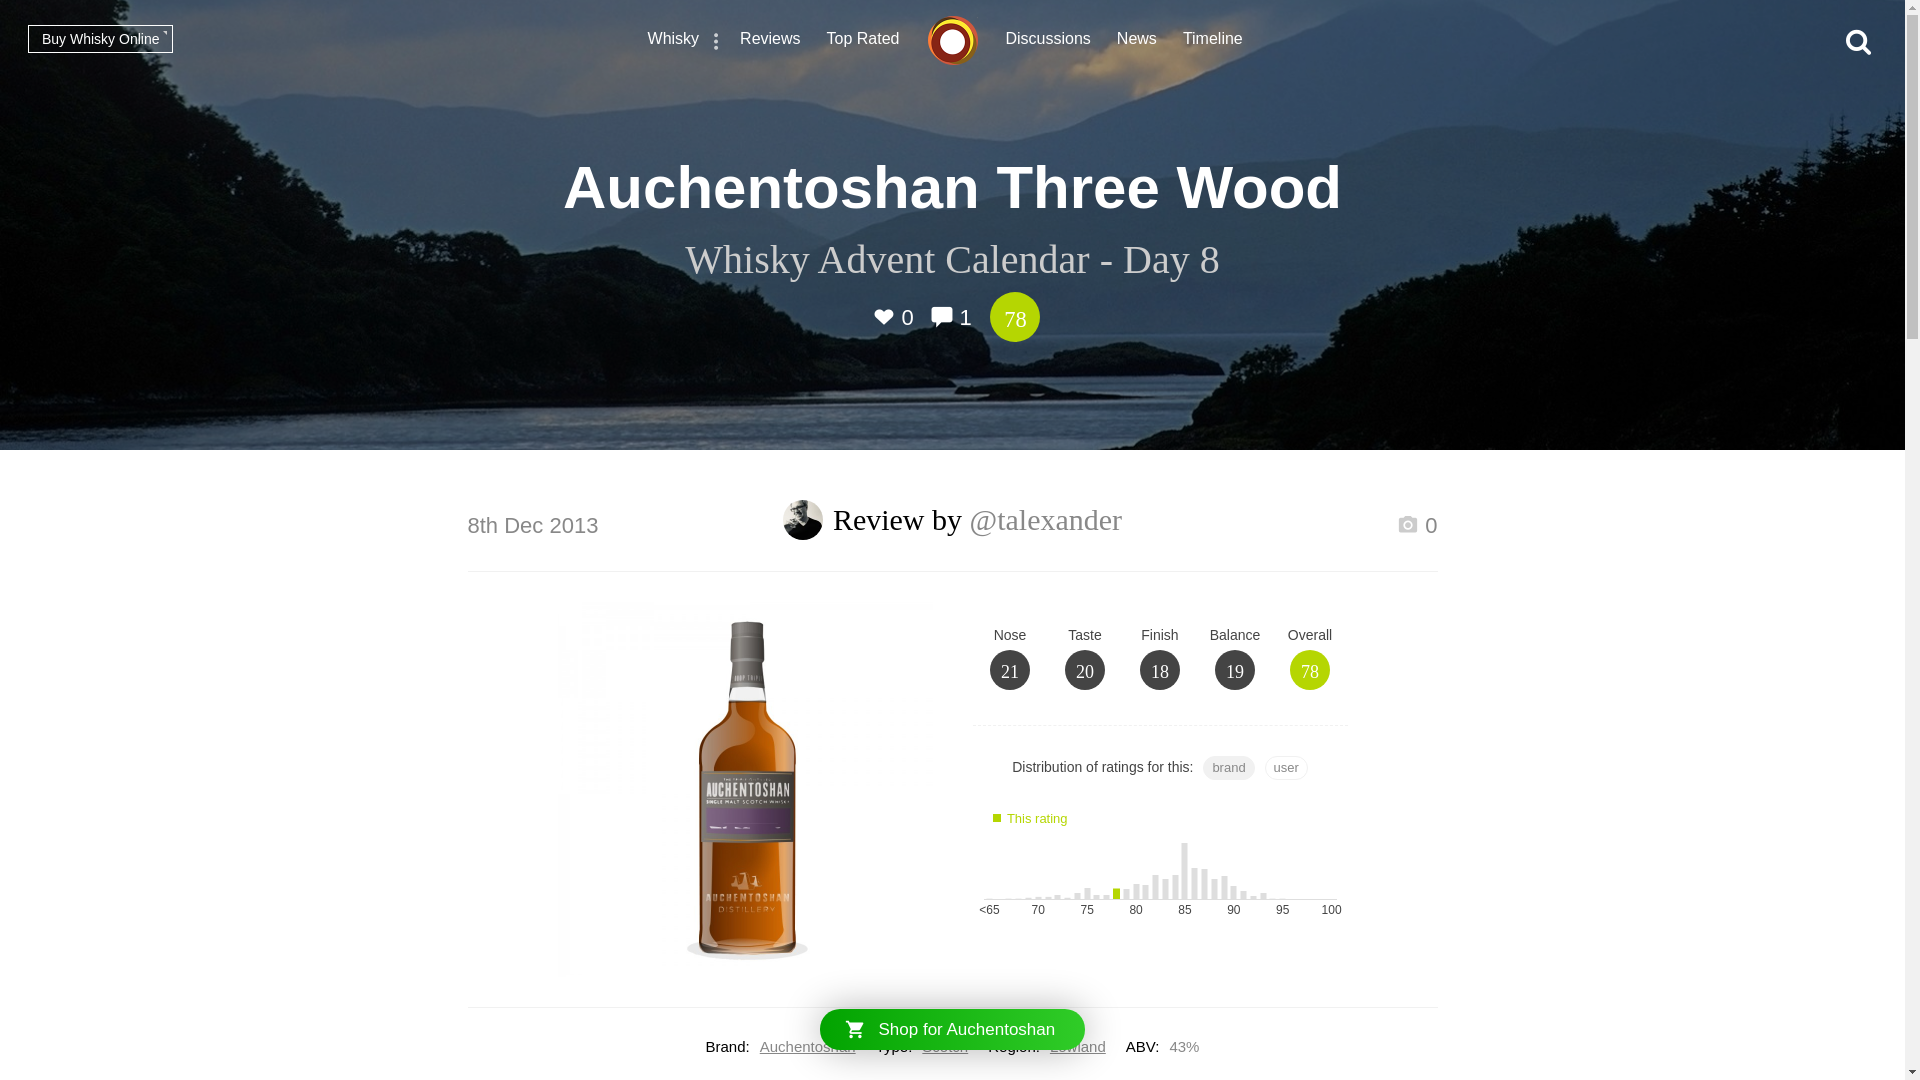 Image resolution: width=1920 pixels, height=1080 pixels. Describe the element at coordinates (944, 1046) in the screenshot. I see `Scotch` at that location.